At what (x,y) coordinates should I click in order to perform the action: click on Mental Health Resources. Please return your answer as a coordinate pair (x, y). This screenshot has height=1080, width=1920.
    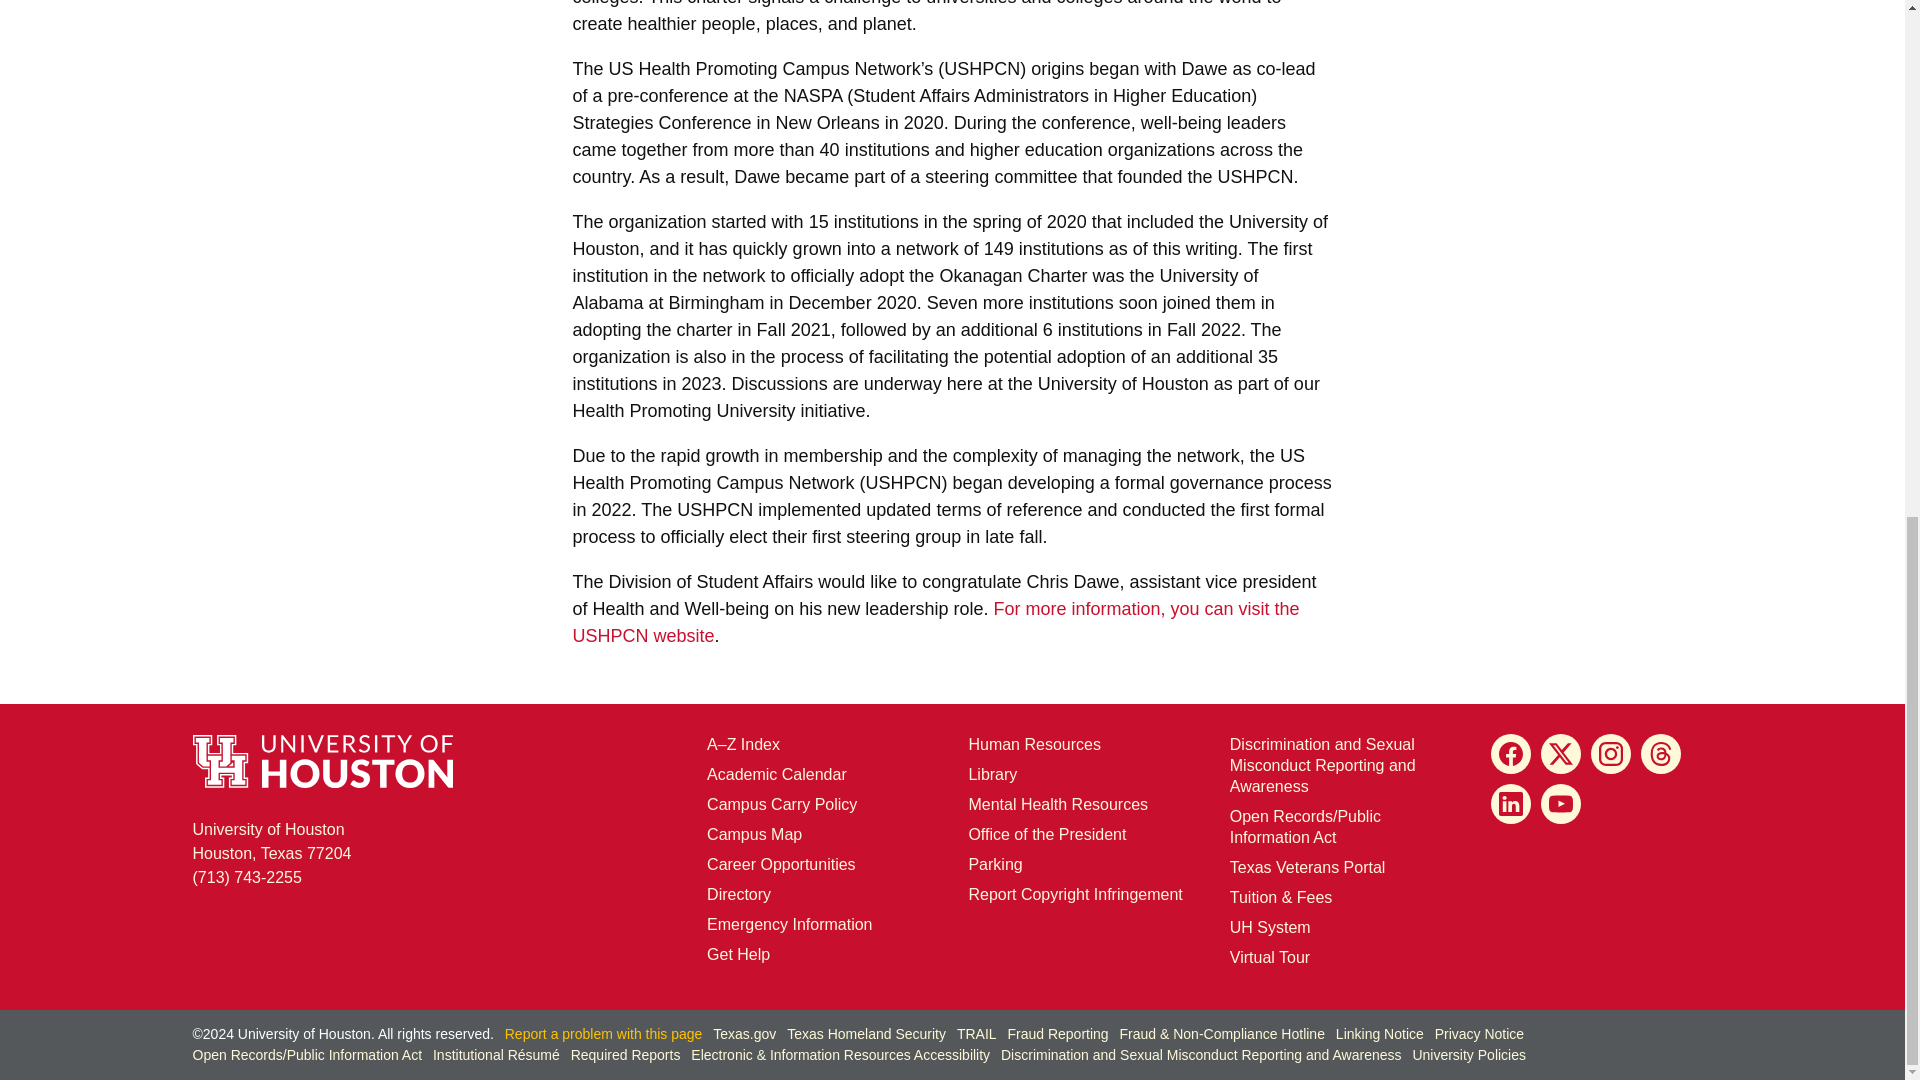
    Looking at the image, I should click on (1058, 804).